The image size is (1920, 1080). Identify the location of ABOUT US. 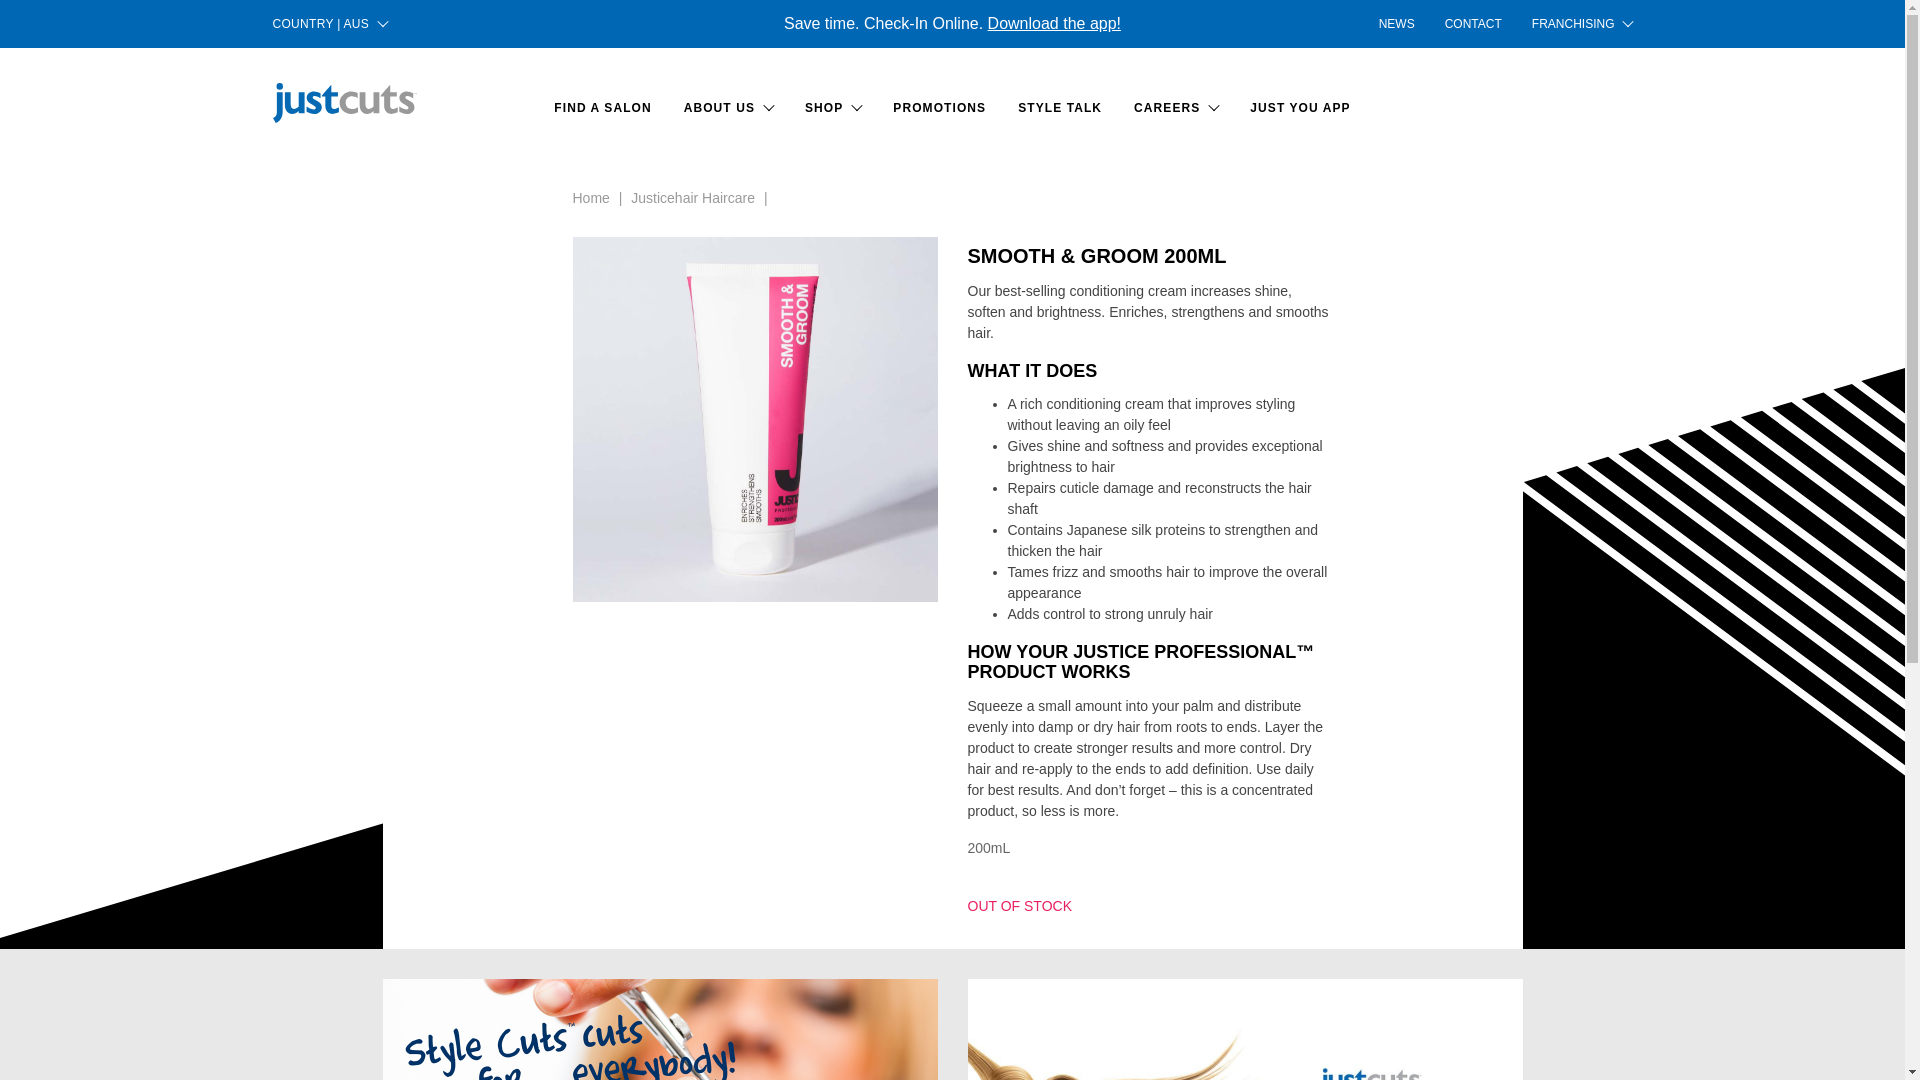
(728, 108).